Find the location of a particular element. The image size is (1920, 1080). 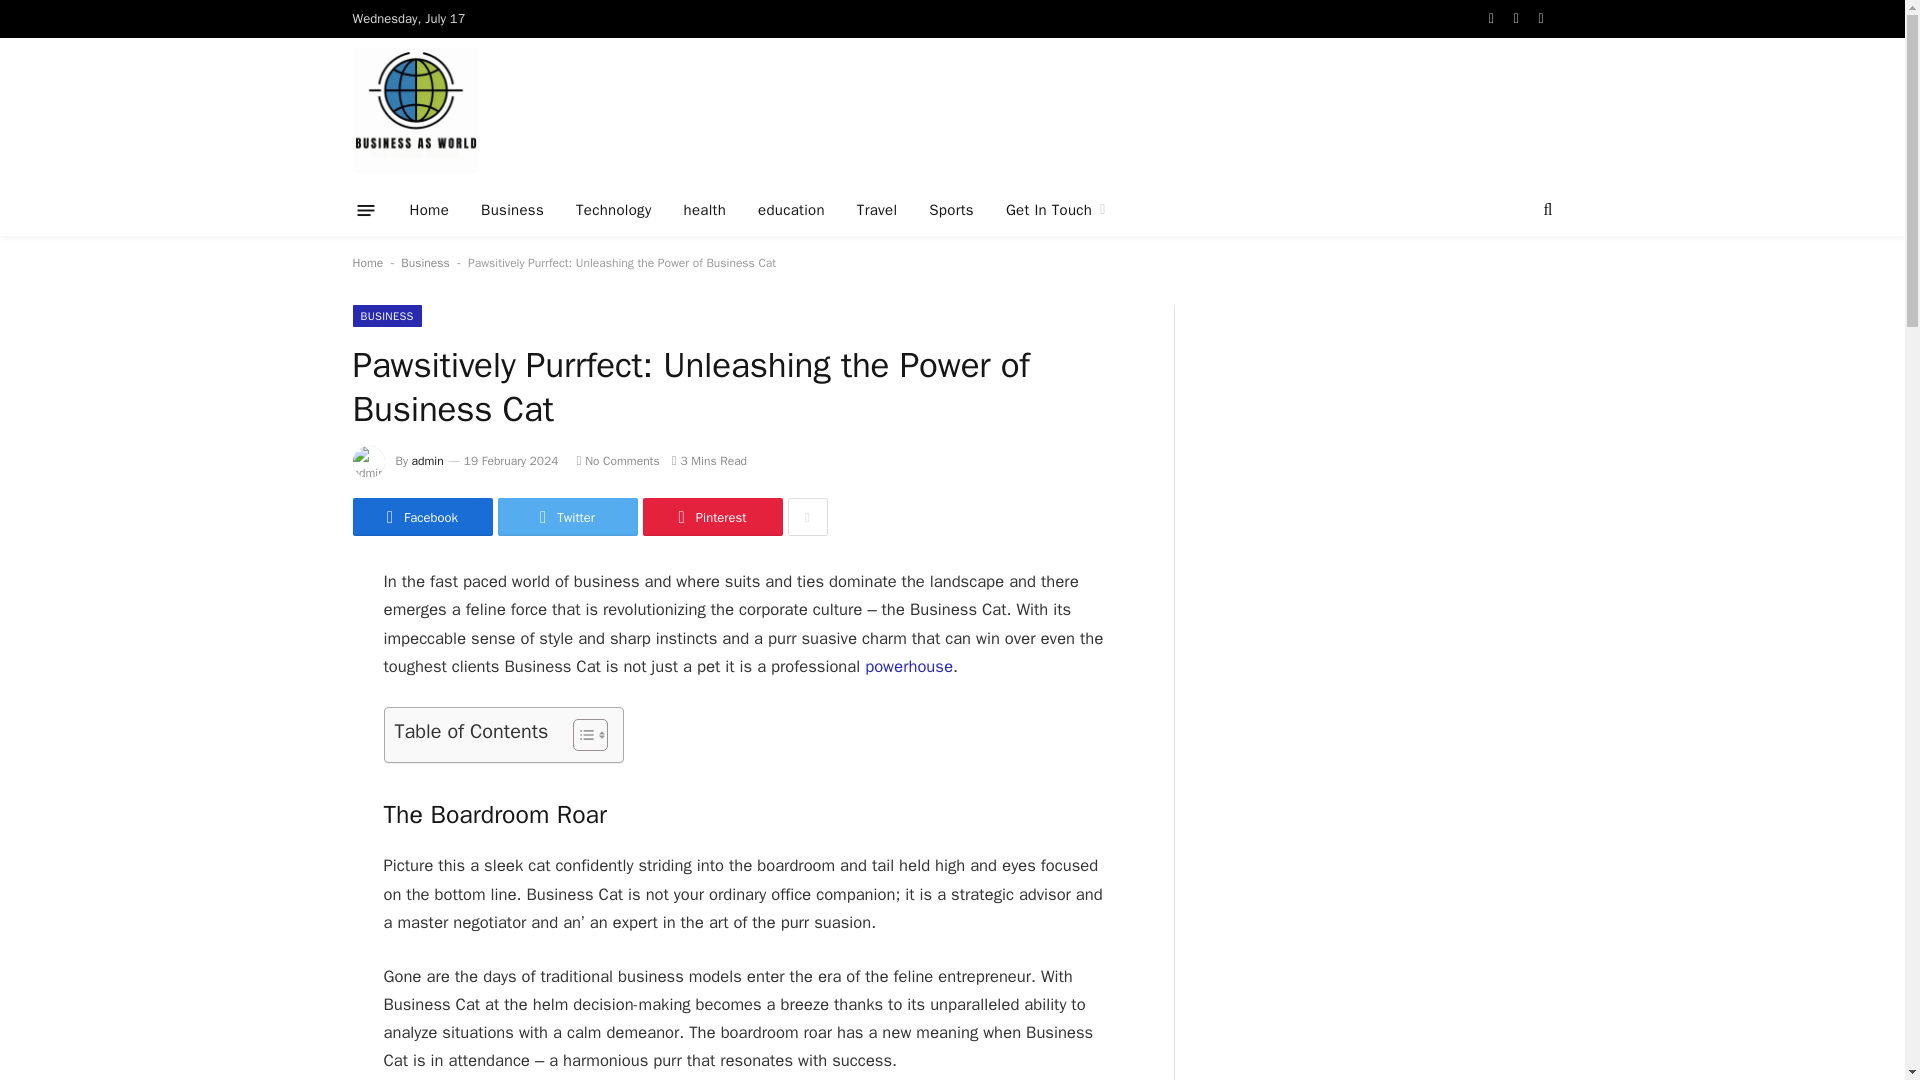

education is located at coordinates (790, 210).